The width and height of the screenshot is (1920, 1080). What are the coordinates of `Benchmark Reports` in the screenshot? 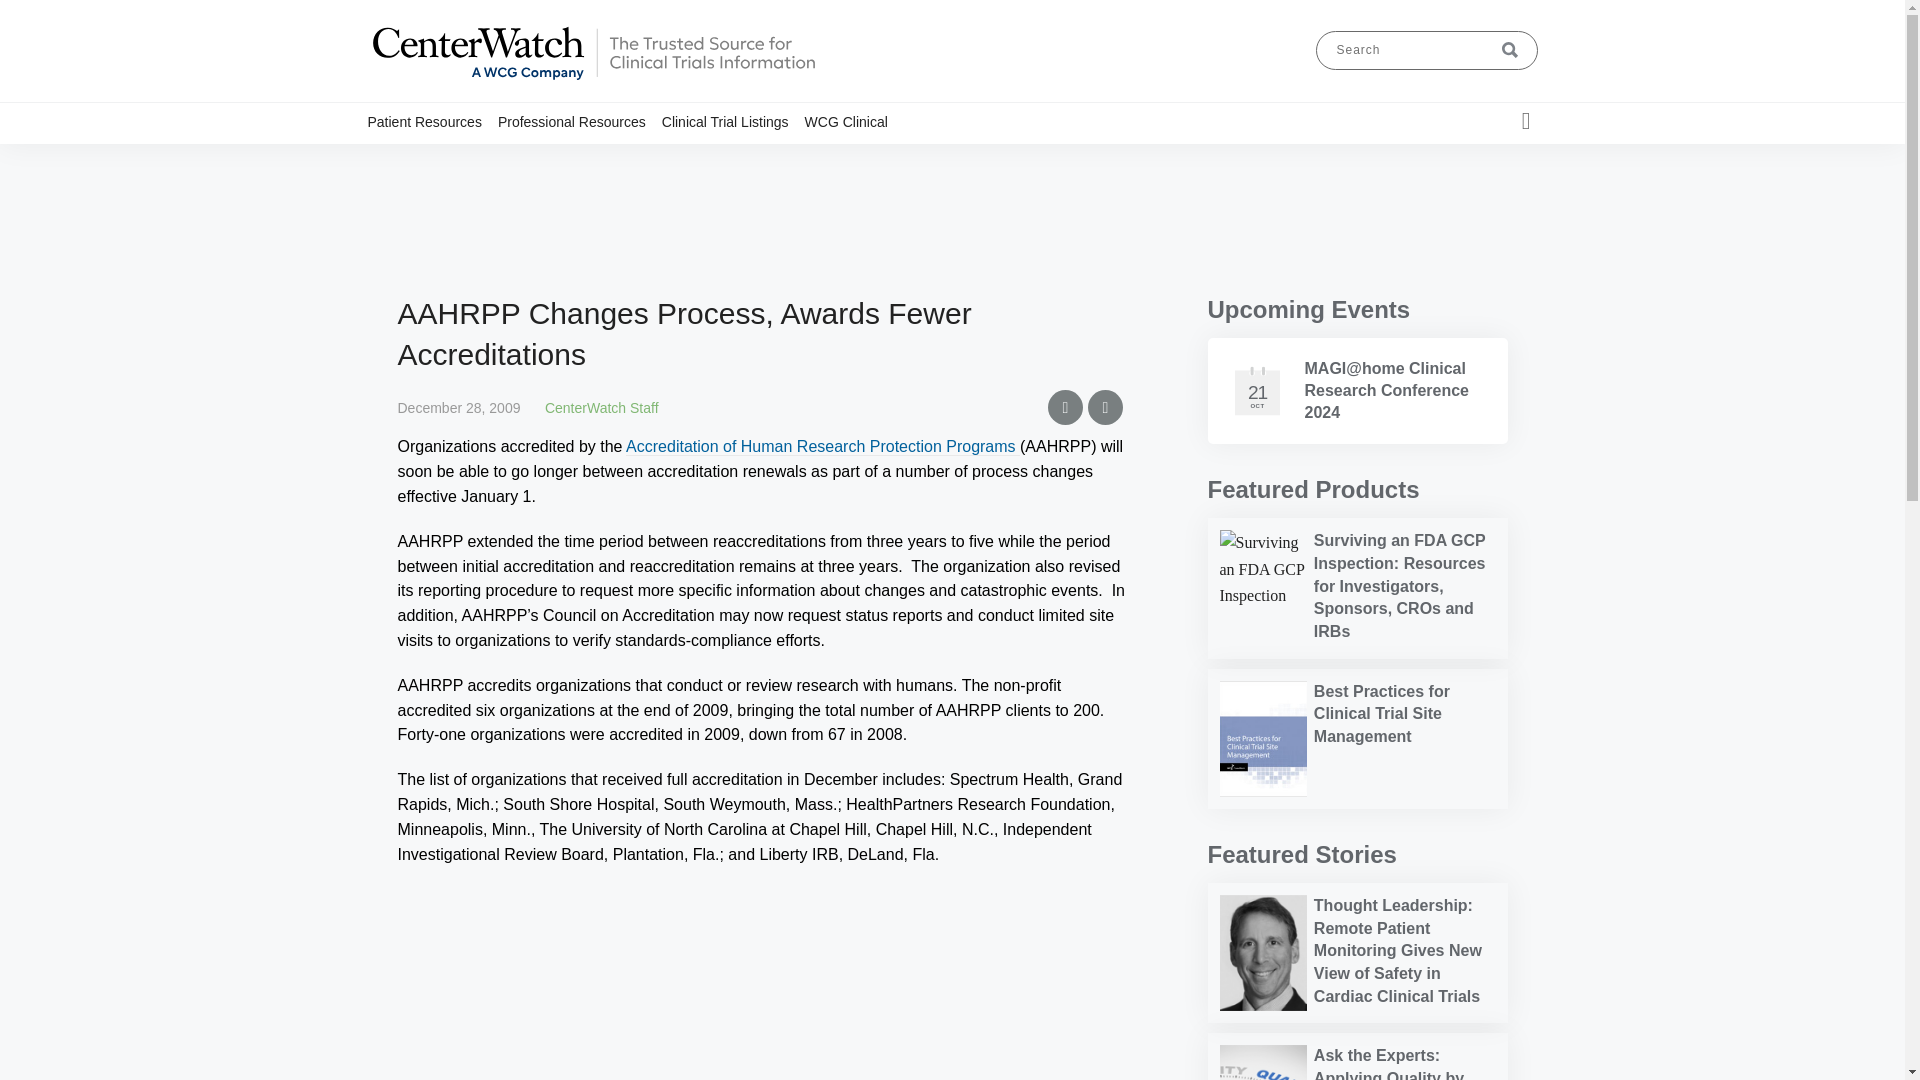 It's located at (612, 160).